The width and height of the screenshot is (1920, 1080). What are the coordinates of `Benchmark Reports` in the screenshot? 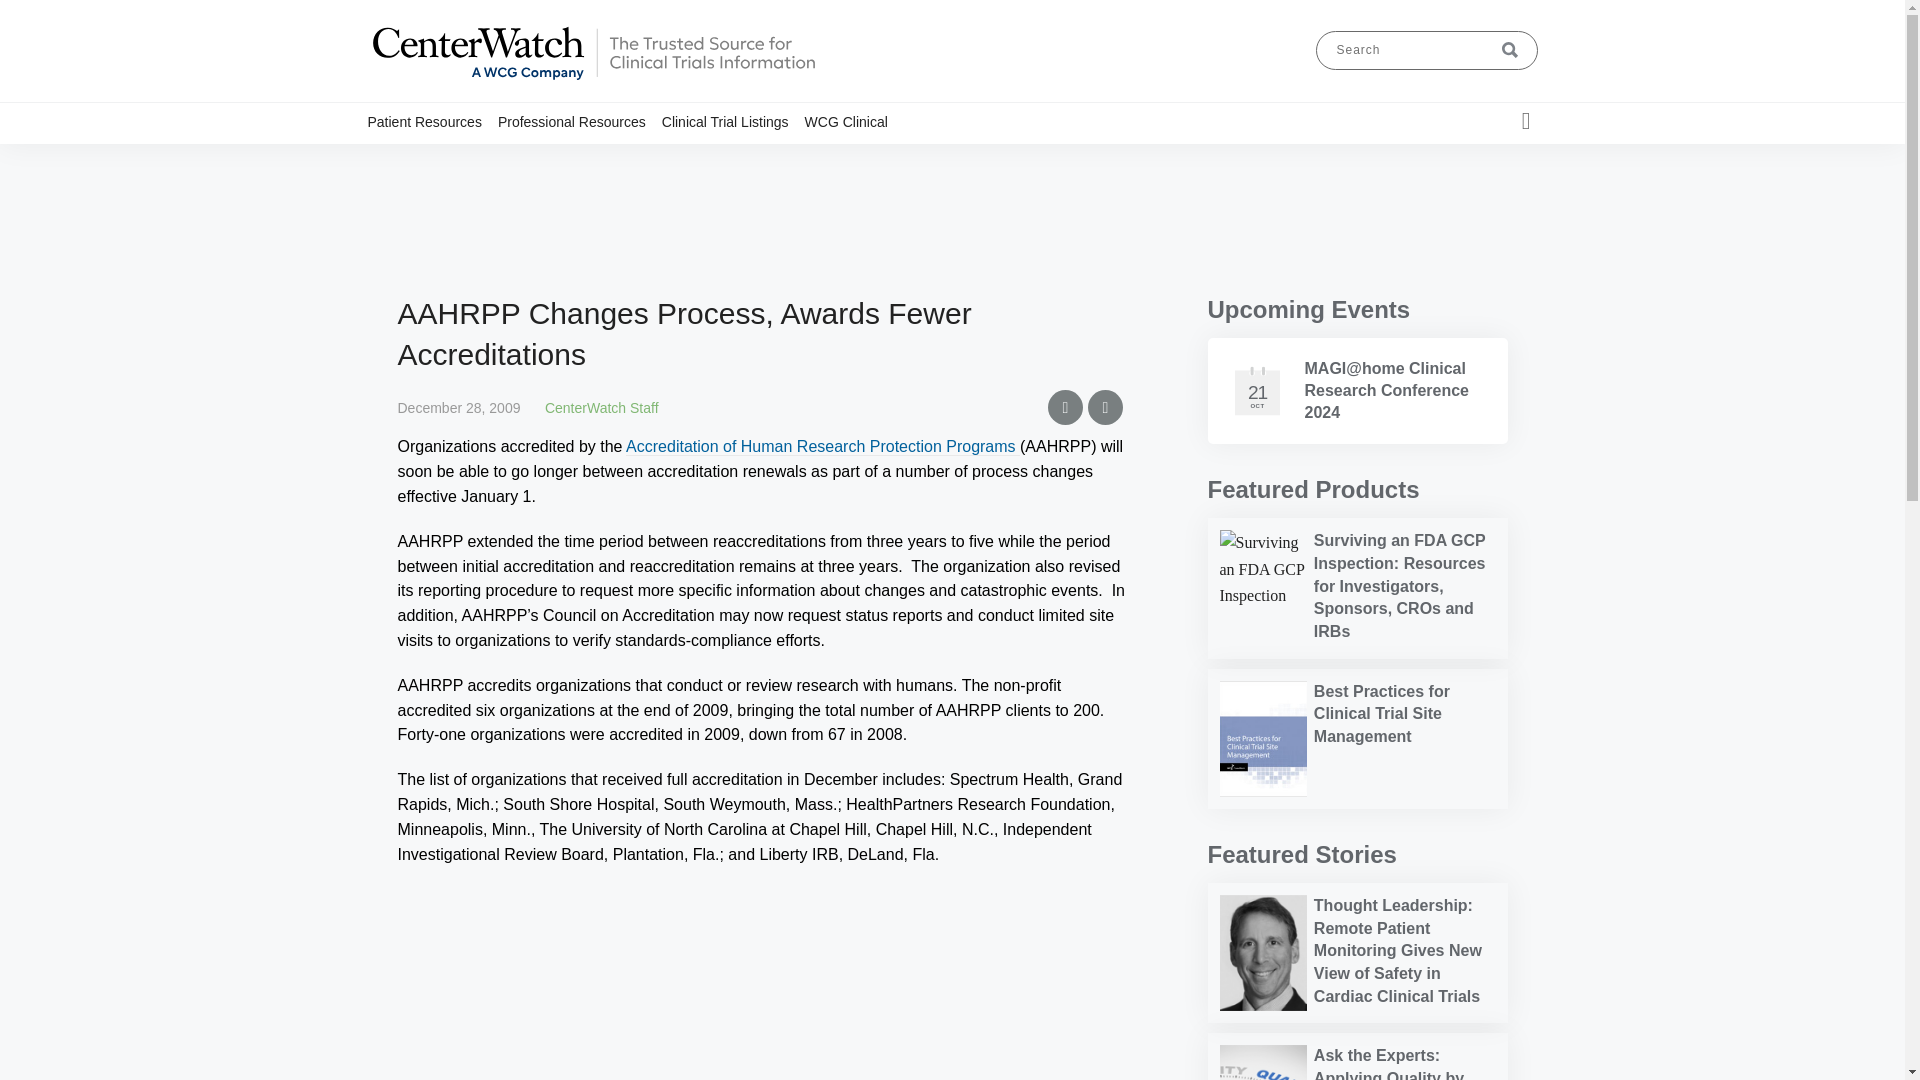 It's located at (612, 160).